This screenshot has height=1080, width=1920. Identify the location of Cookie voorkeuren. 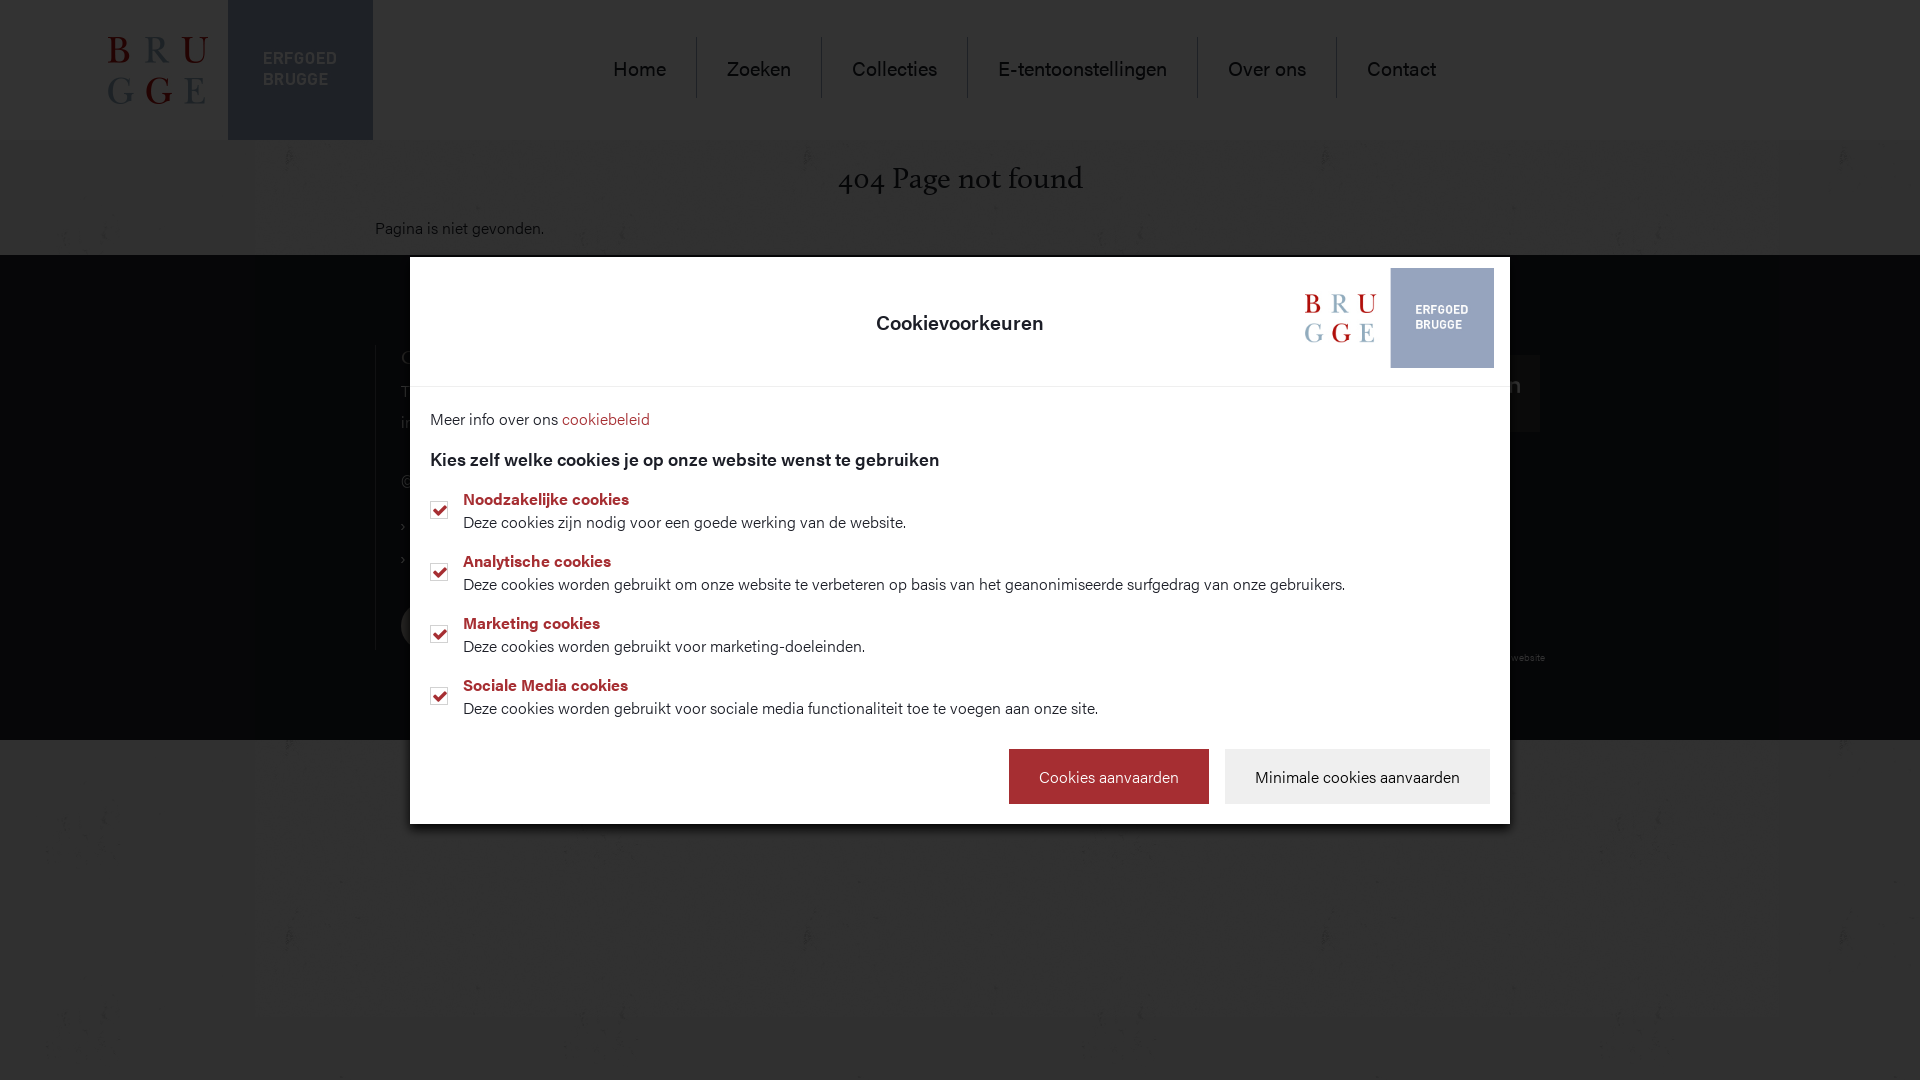
(425, 626).